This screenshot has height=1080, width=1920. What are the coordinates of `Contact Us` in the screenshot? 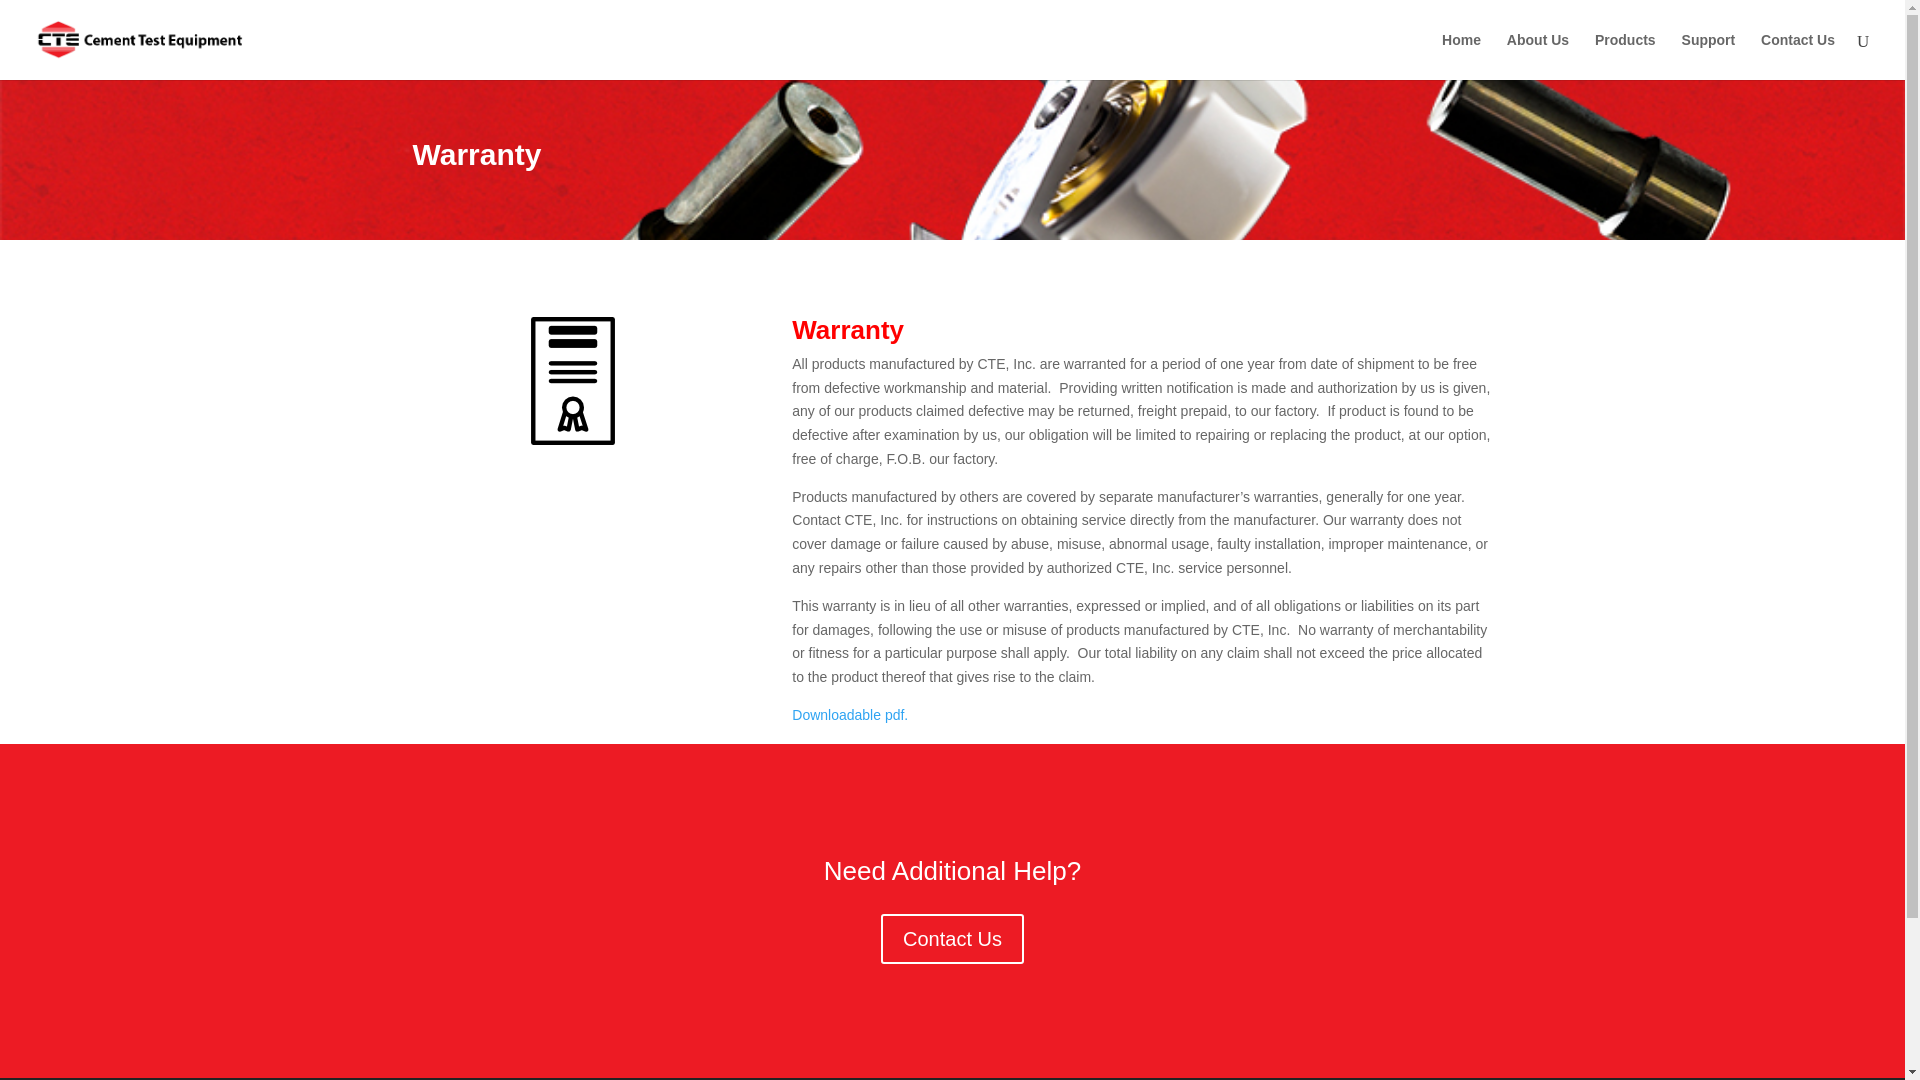 It's located at (952, 938).